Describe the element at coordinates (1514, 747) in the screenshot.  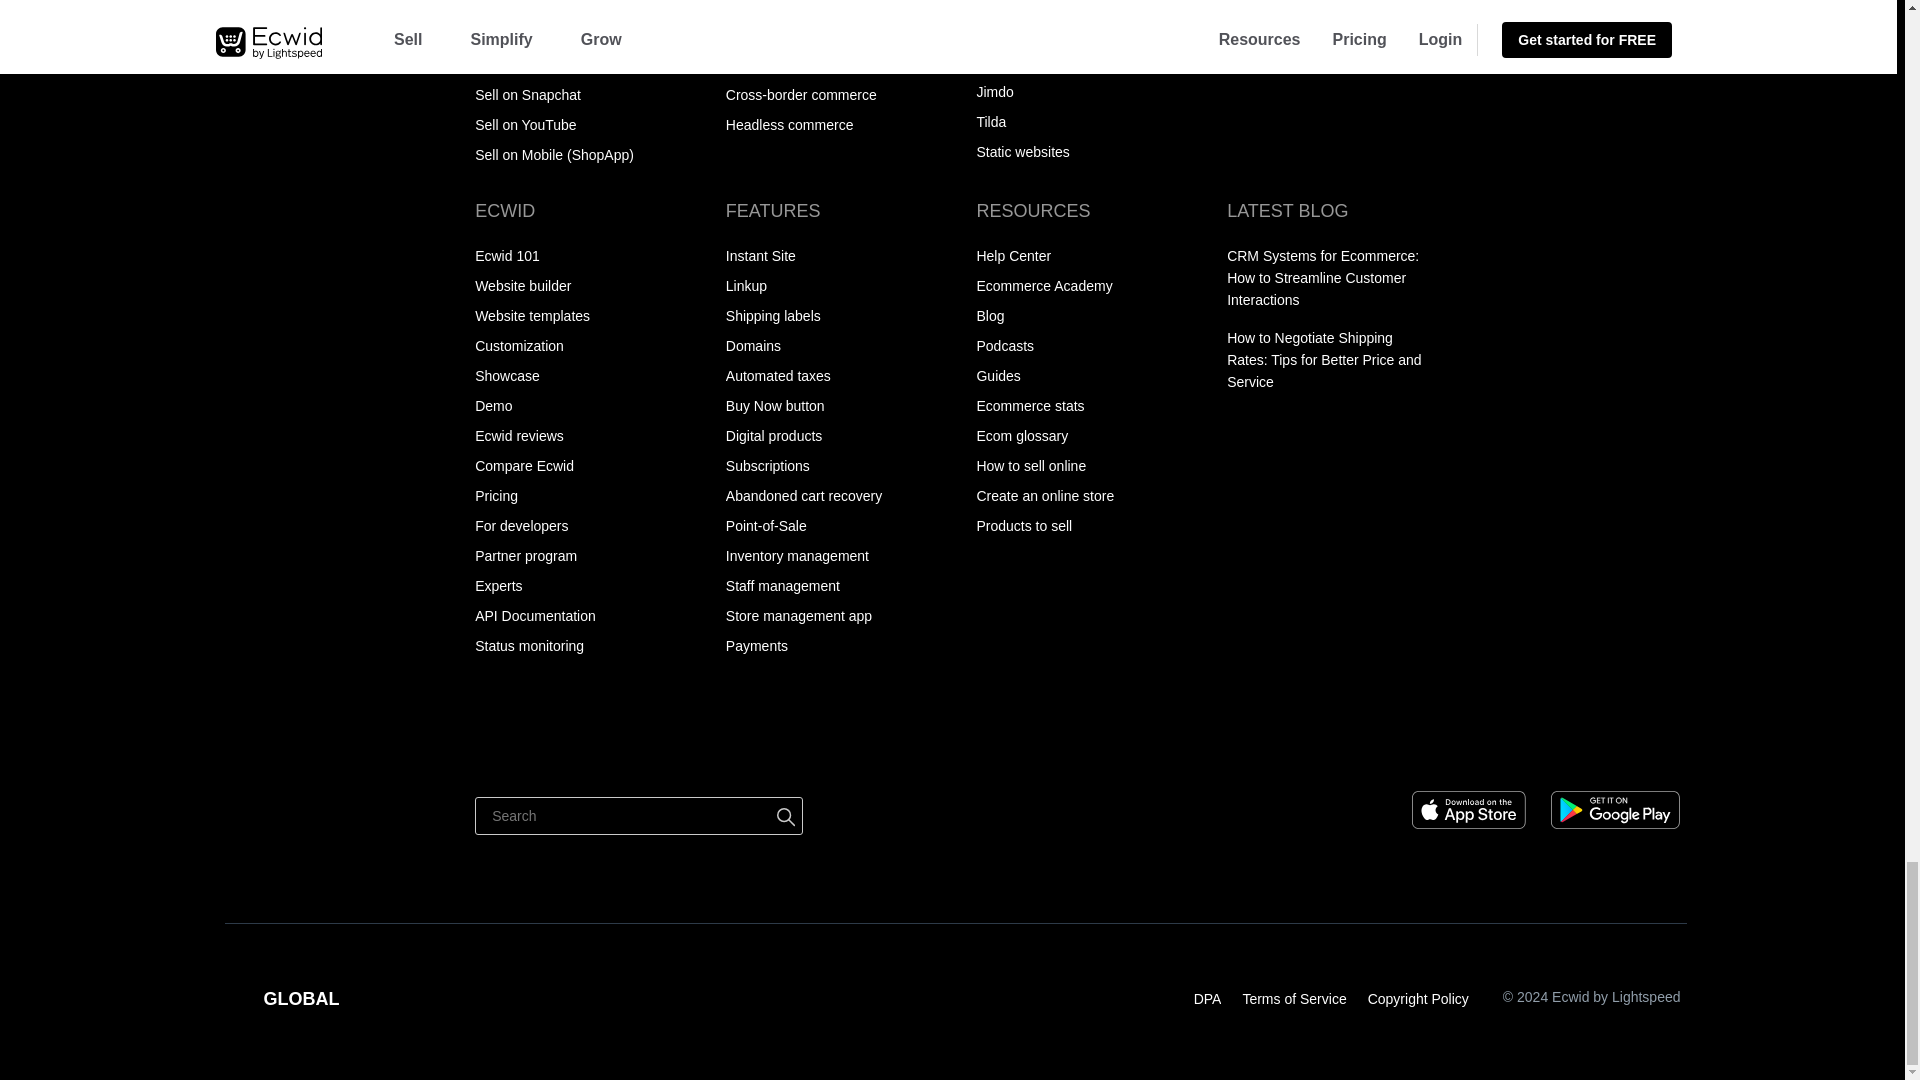
I see `Pinterest` at that location.